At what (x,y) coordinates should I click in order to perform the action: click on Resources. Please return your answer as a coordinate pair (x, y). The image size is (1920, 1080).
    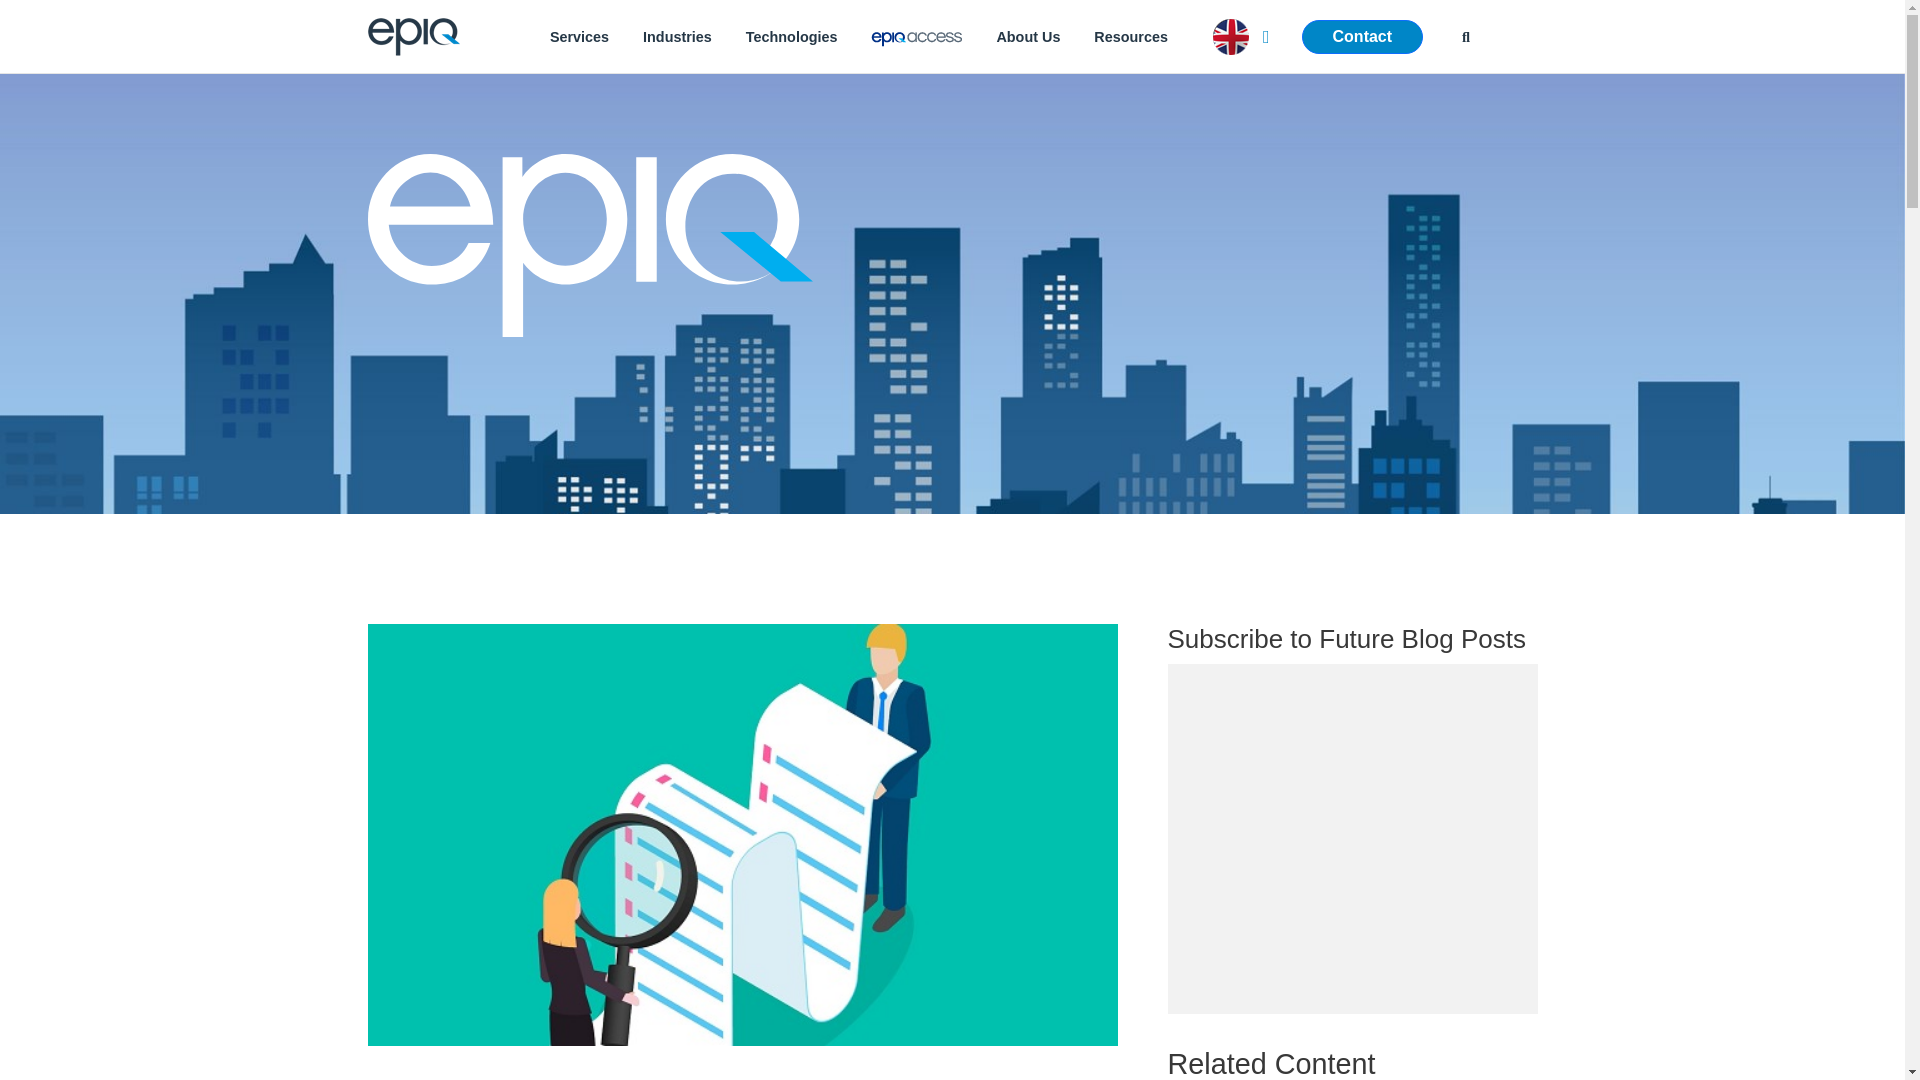
    Looking at the image, I should click on (1130, 36).